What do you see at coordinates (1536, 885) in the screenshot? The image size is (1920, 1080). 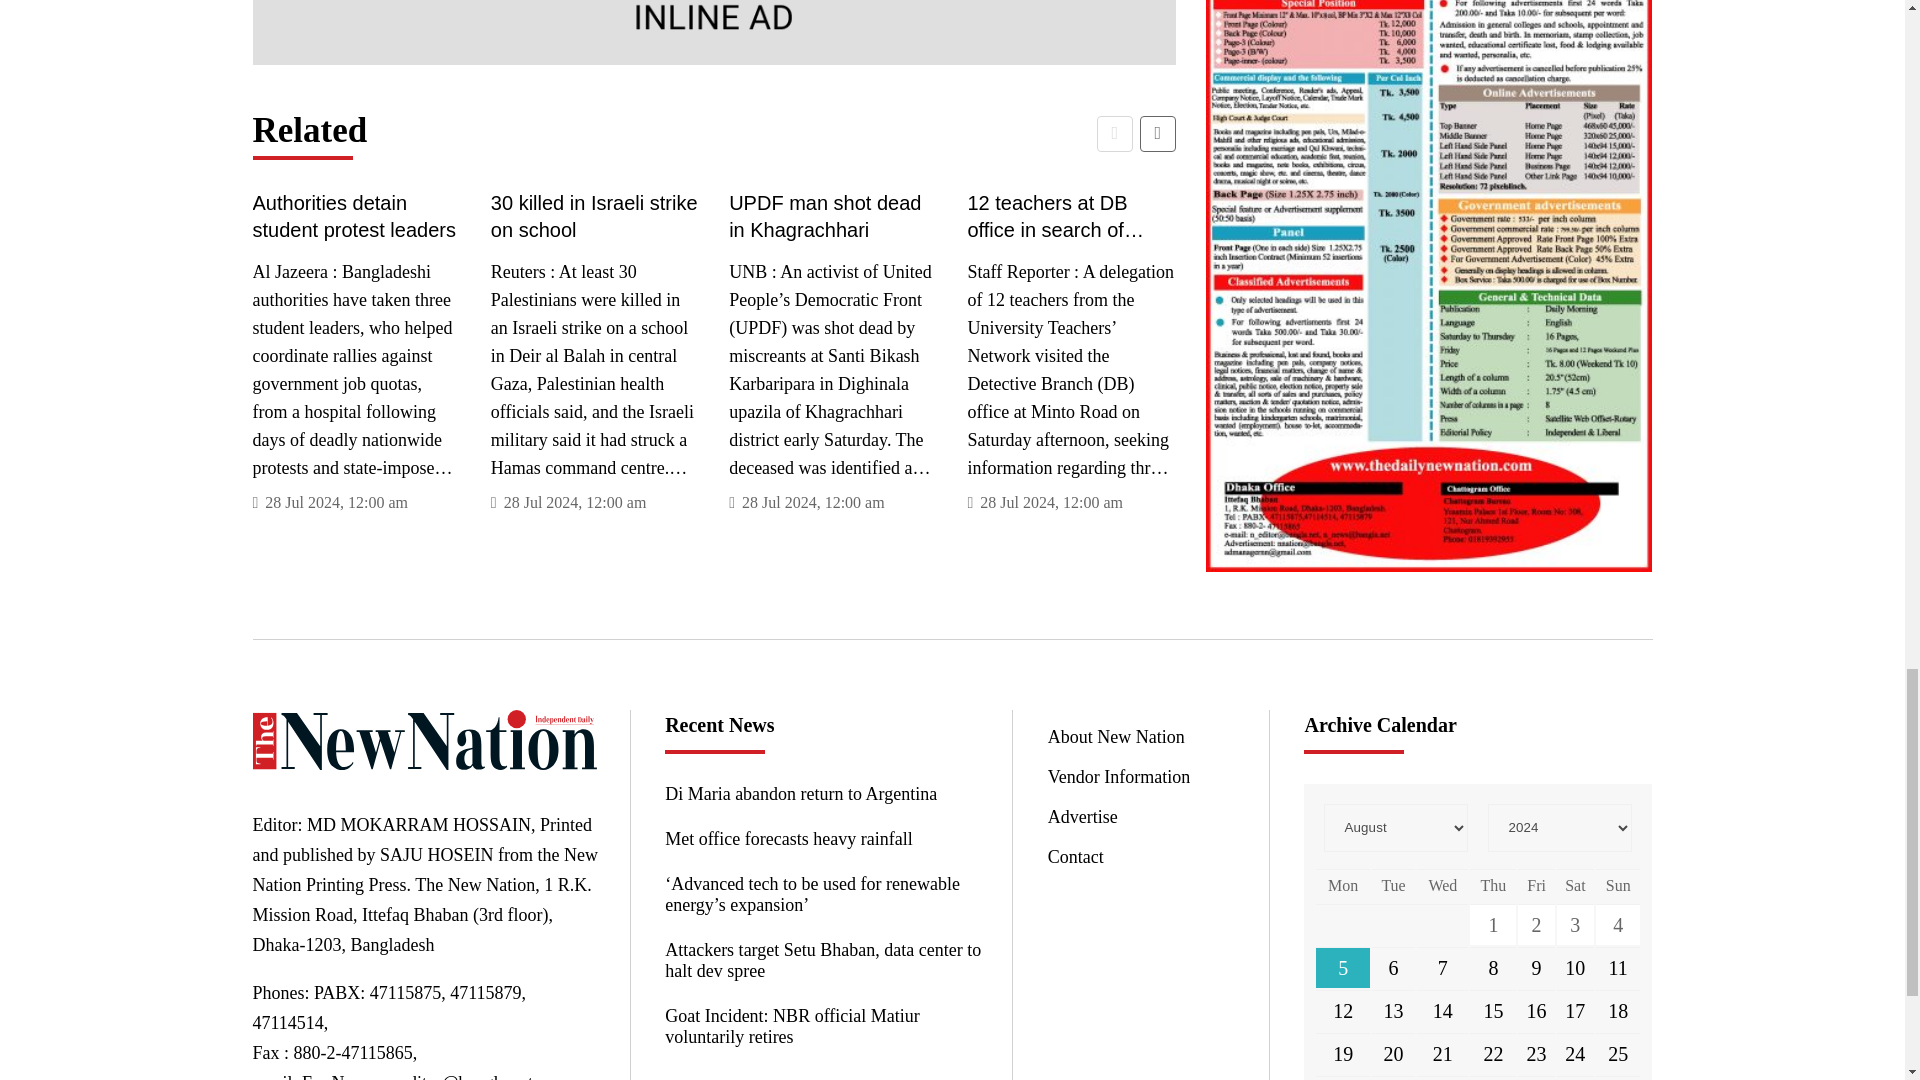 I see `Friday` at bounding box center [1536, 885].